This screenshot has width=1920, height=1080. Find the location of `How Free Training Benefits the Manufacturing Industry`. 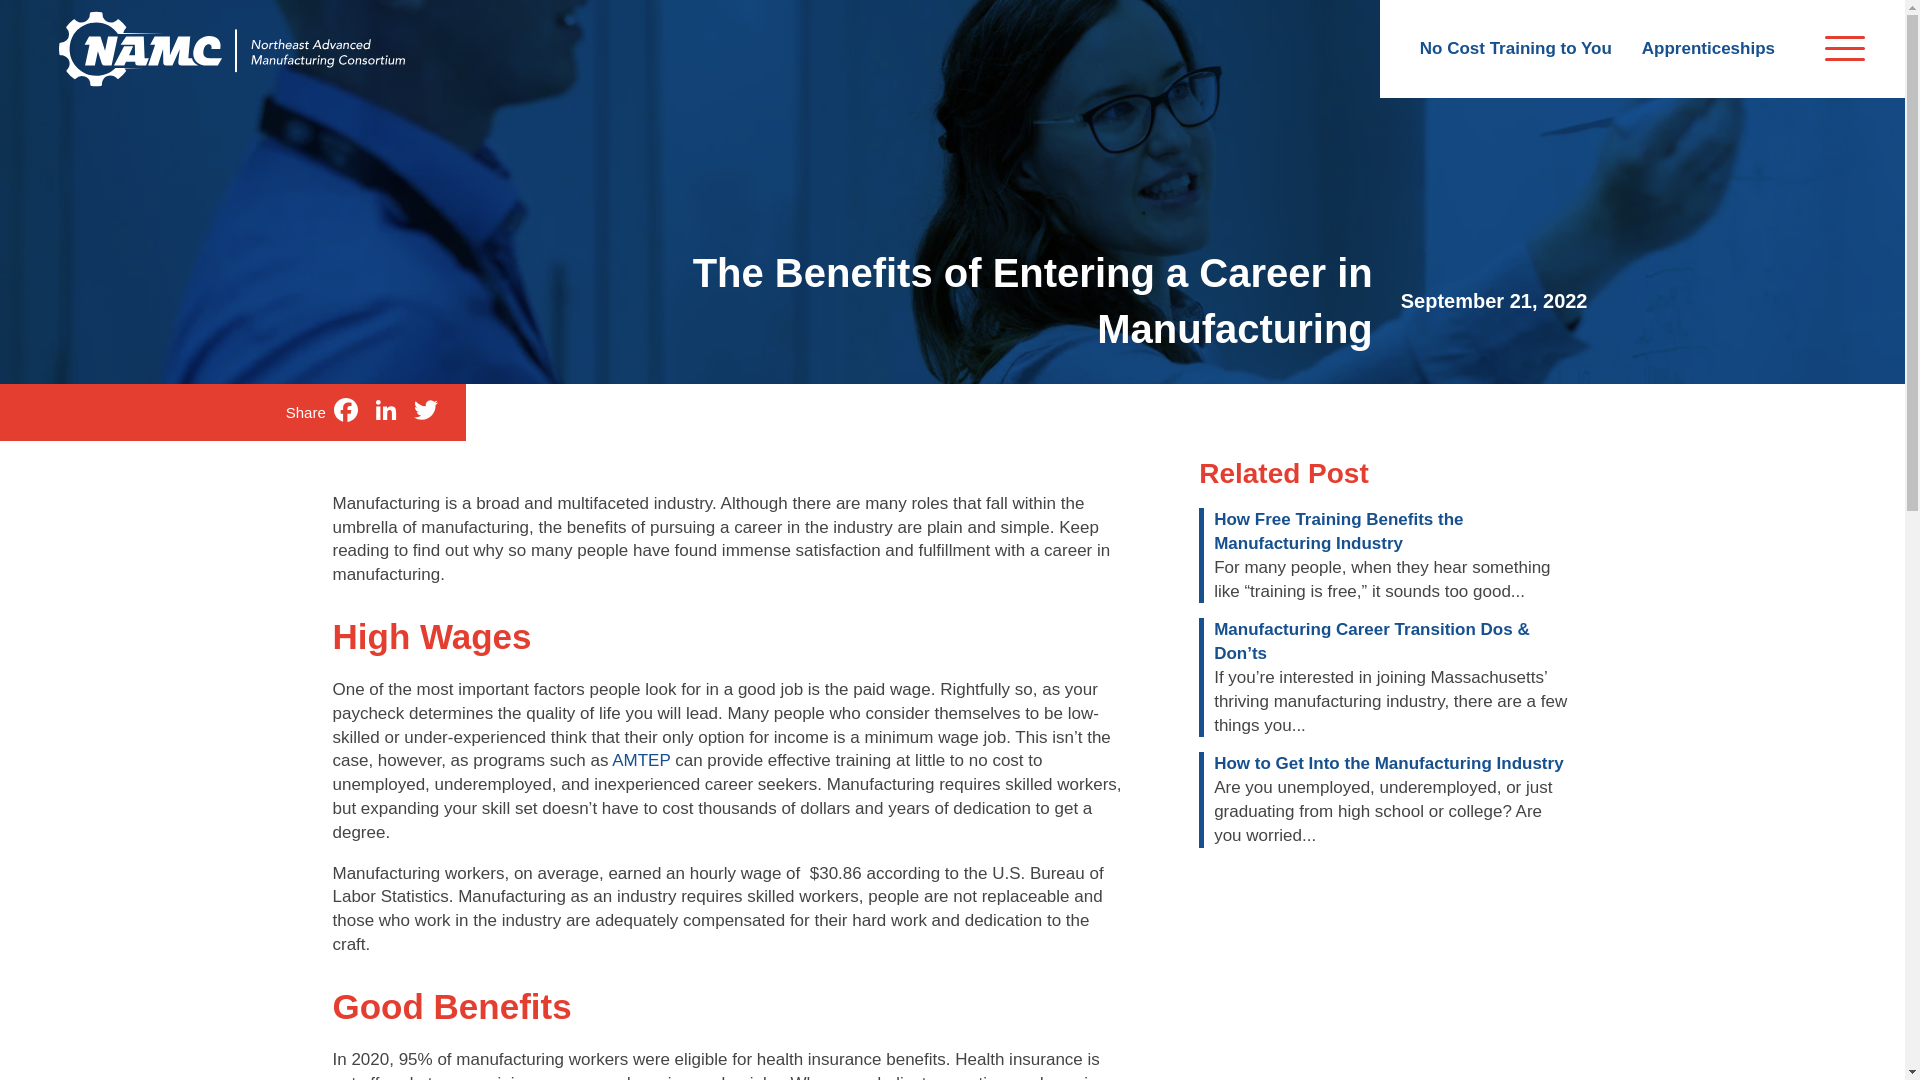

How Free Training Benefits the Manufacturing Industry is located at coordinates (1392, 532).